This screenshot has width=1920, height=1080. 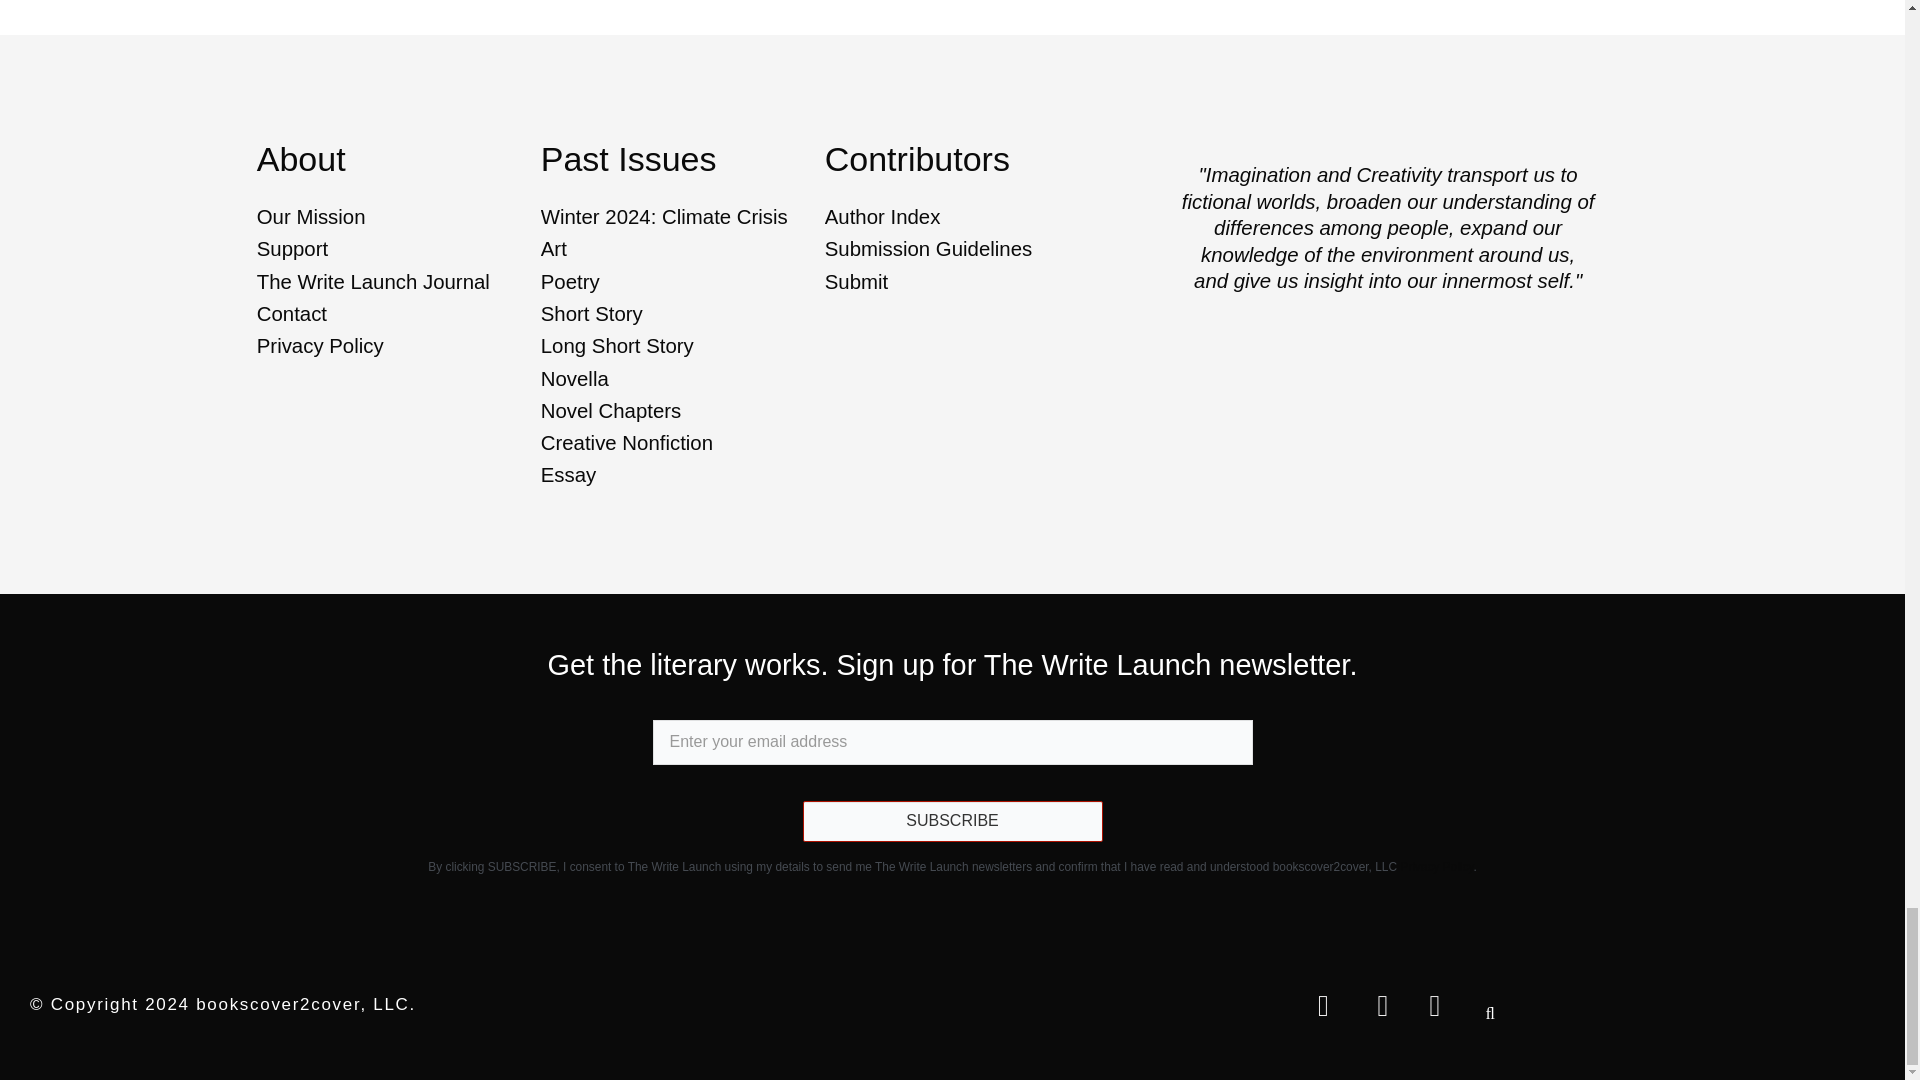 I want to click on The Write Launch Journal, so click(x=395, y=282).